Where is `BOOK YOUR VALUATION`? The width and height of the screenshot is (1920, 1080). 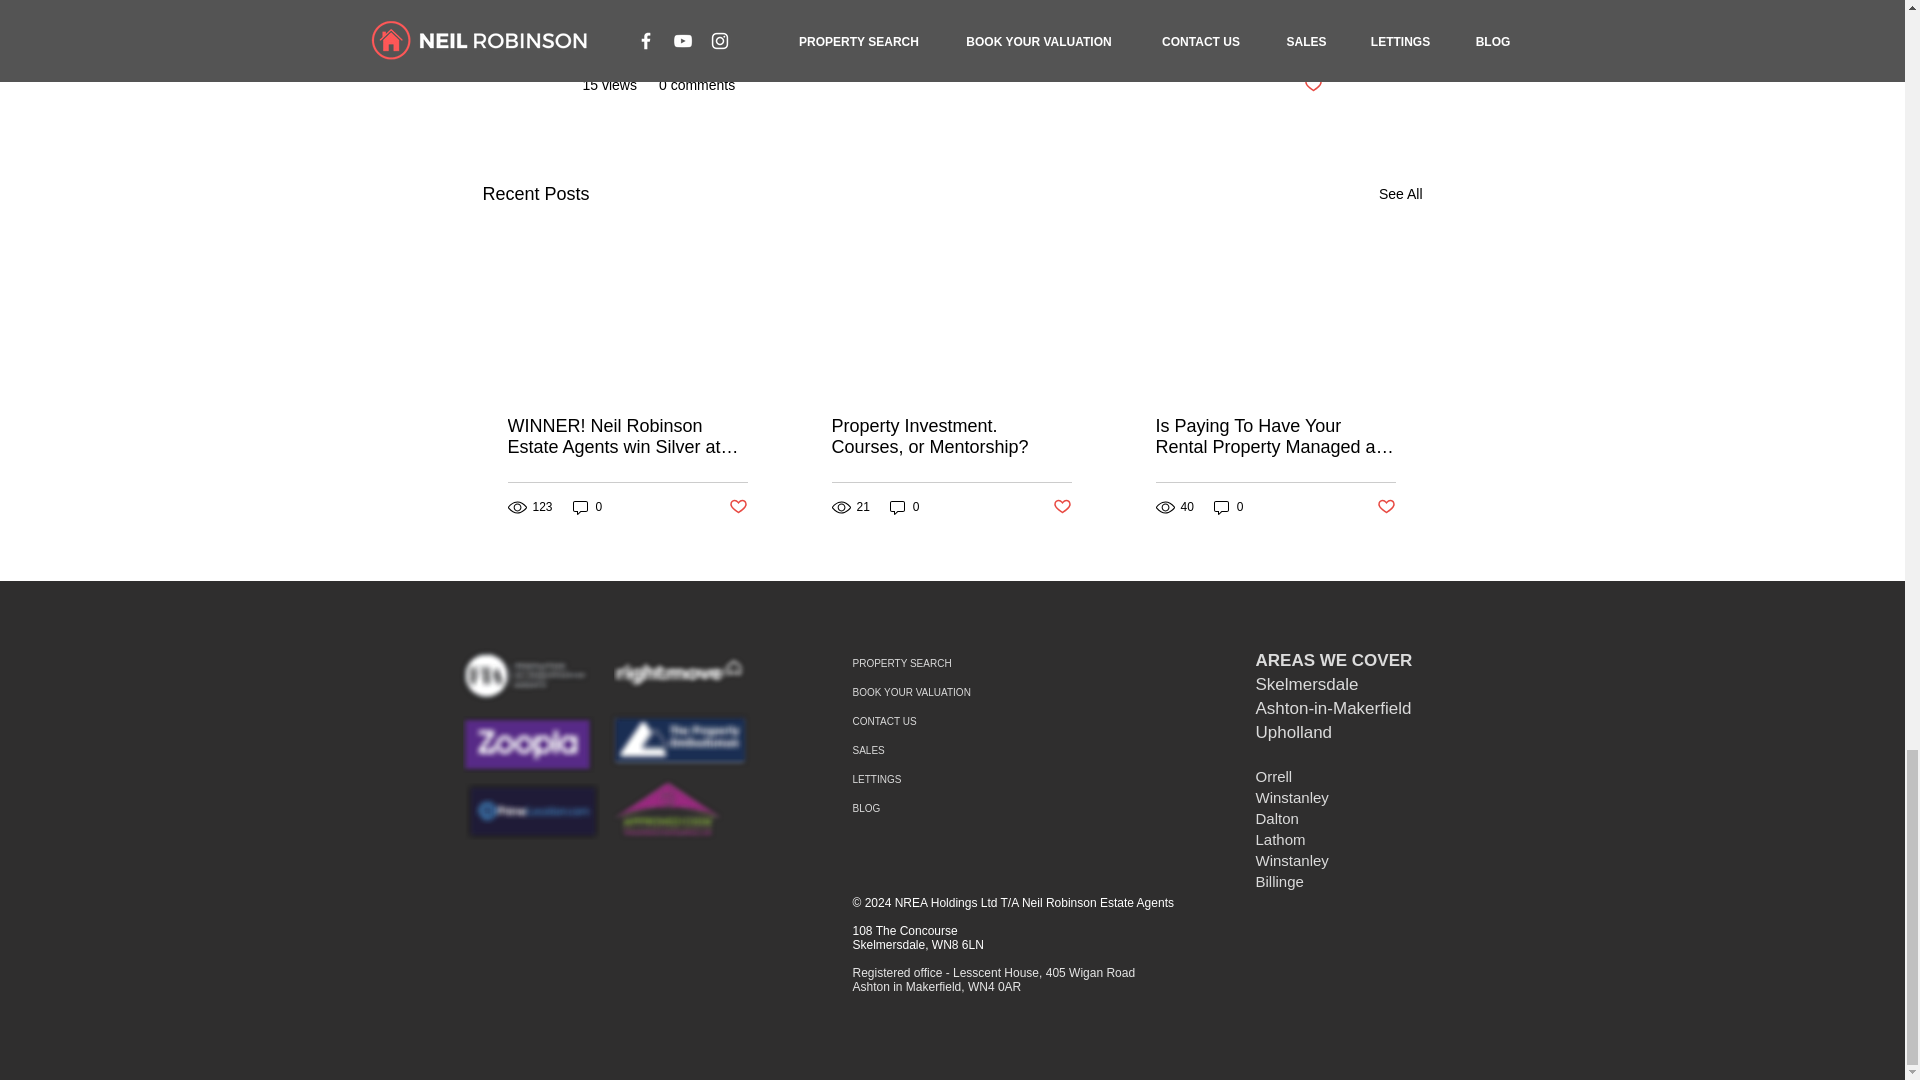 BOOK YOUR VALUATION is located at coordinates (973, 692).